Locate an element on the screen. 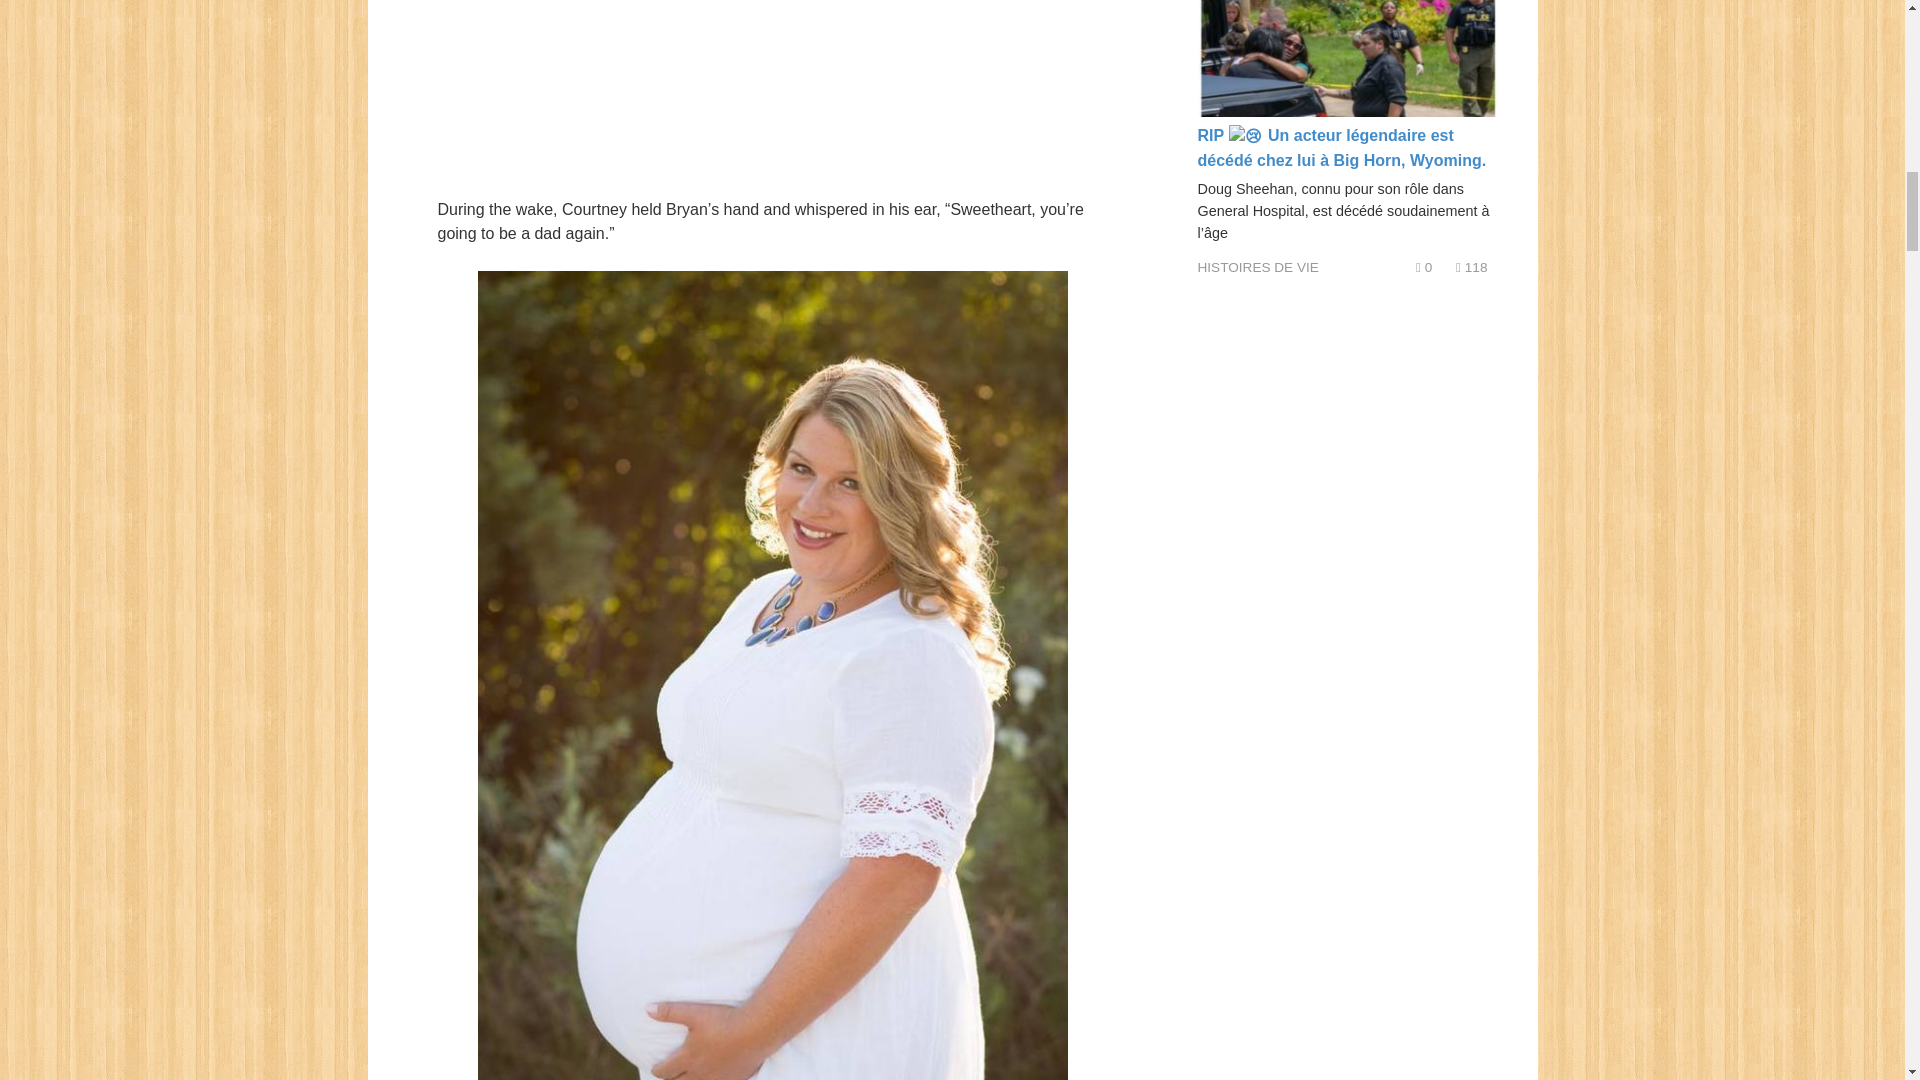  Advertisement is located at coordinates (772, 98).